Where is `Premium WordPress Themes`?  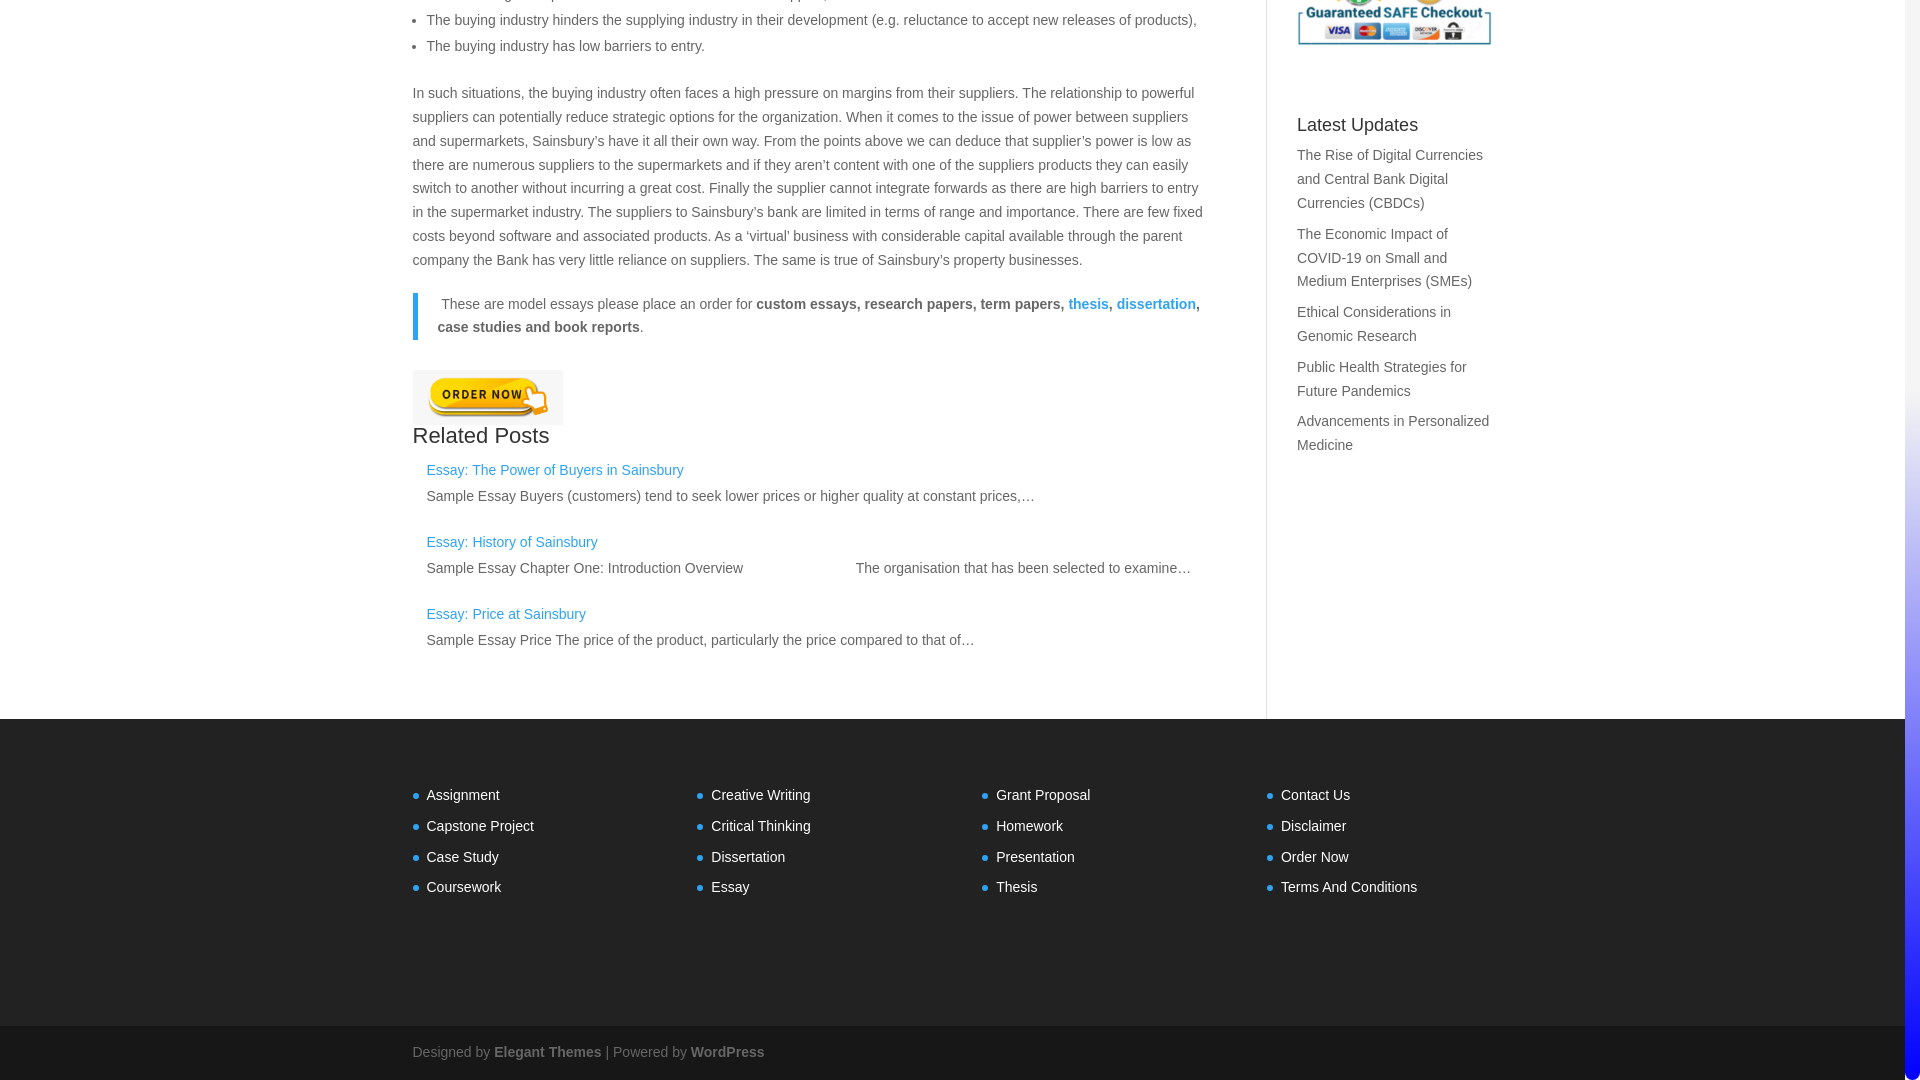 Premium WordPress Themes is located at coordinates (546, 1052).